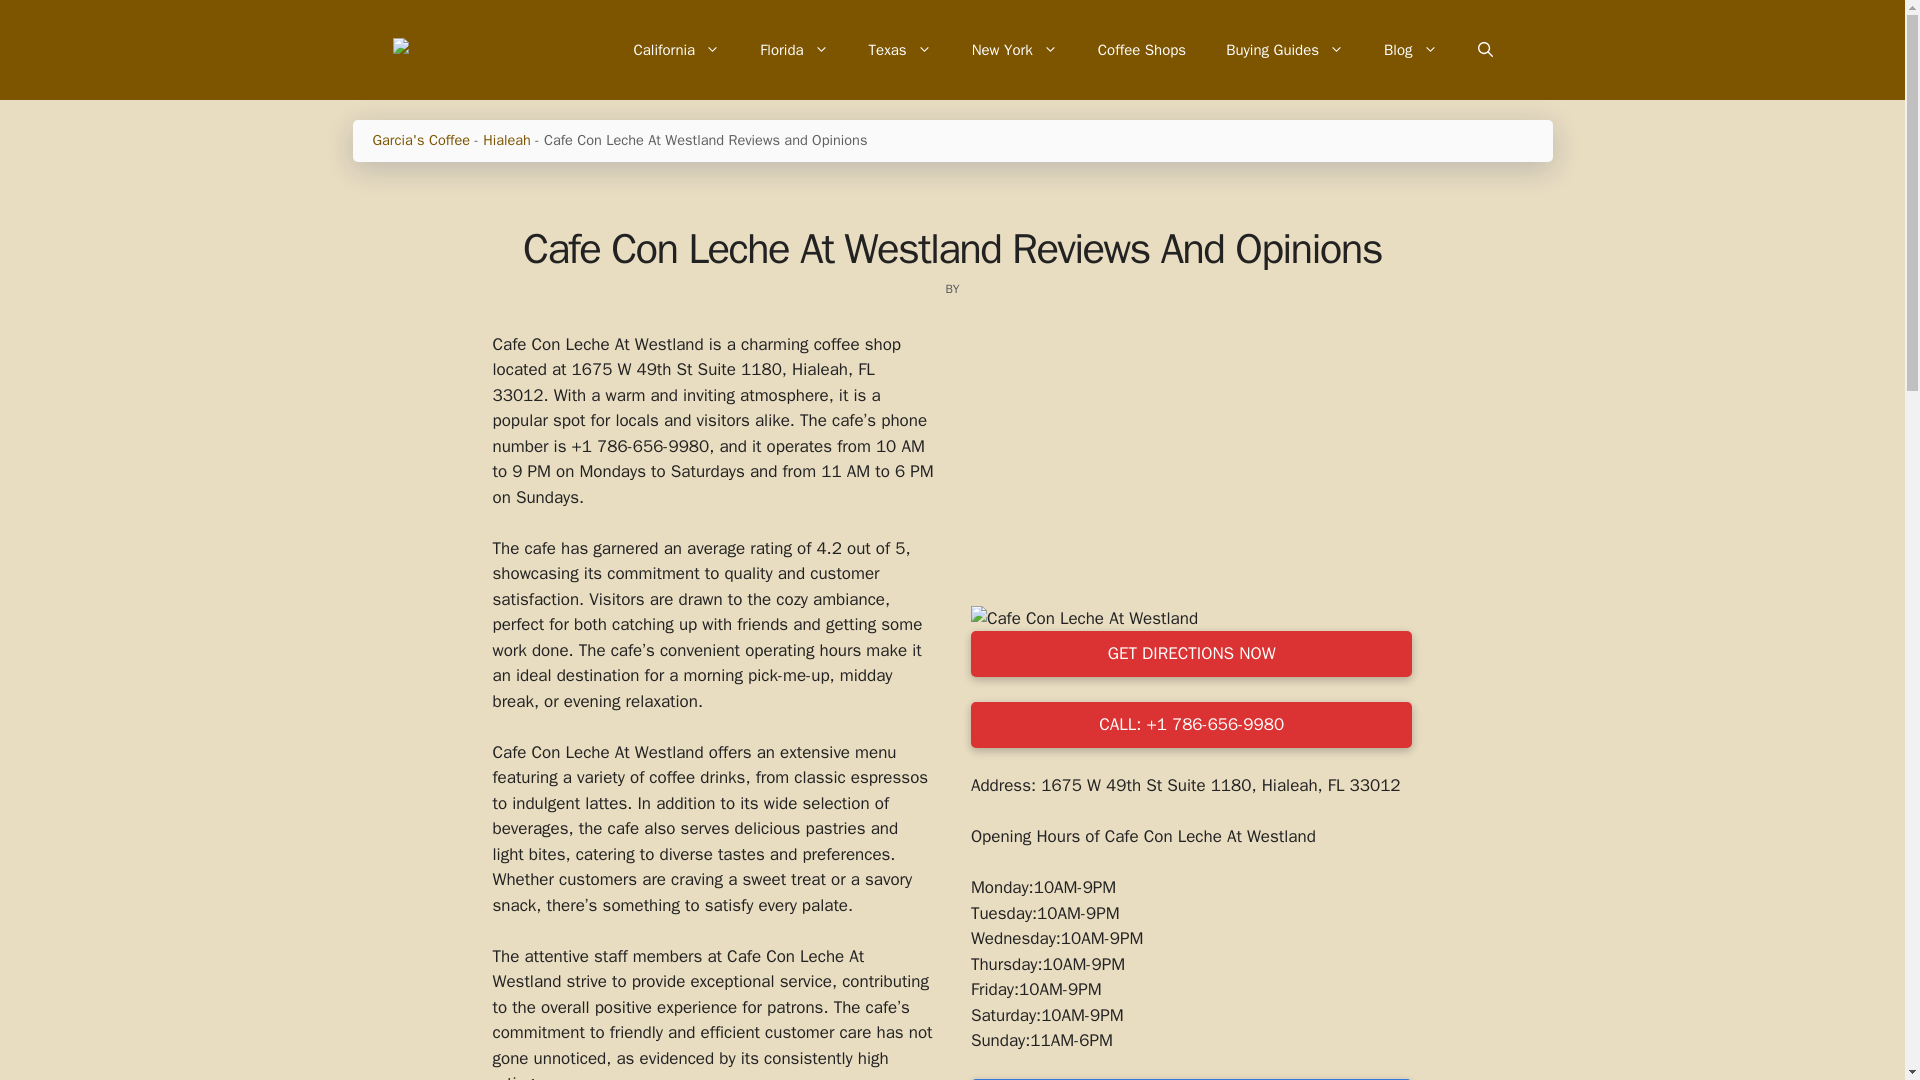  What do you see at coordinates (1410, 50) in the screenshot?
I see `Blog` at bounding box center [1410, 50].